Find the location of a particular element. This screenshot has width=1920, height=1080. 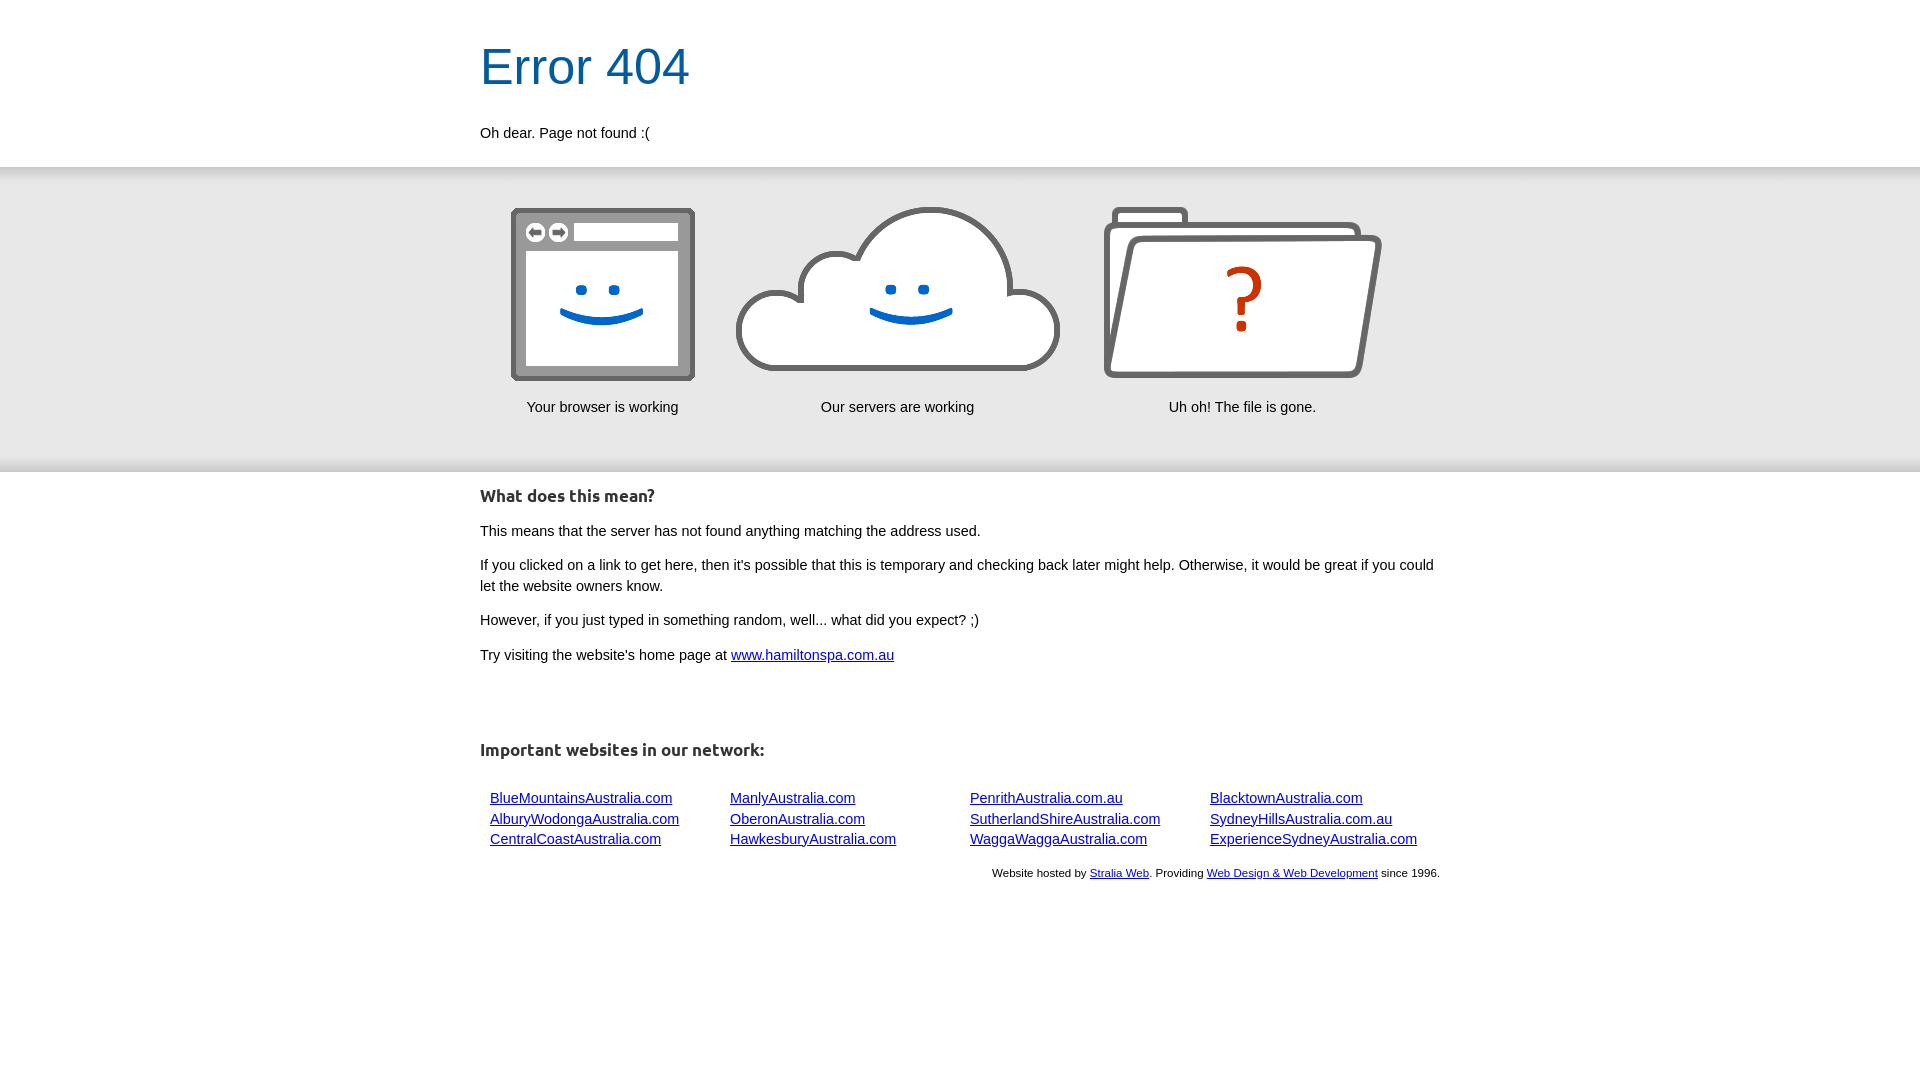

HawkesburyAustralia.com is located at coordinates (813, 839).